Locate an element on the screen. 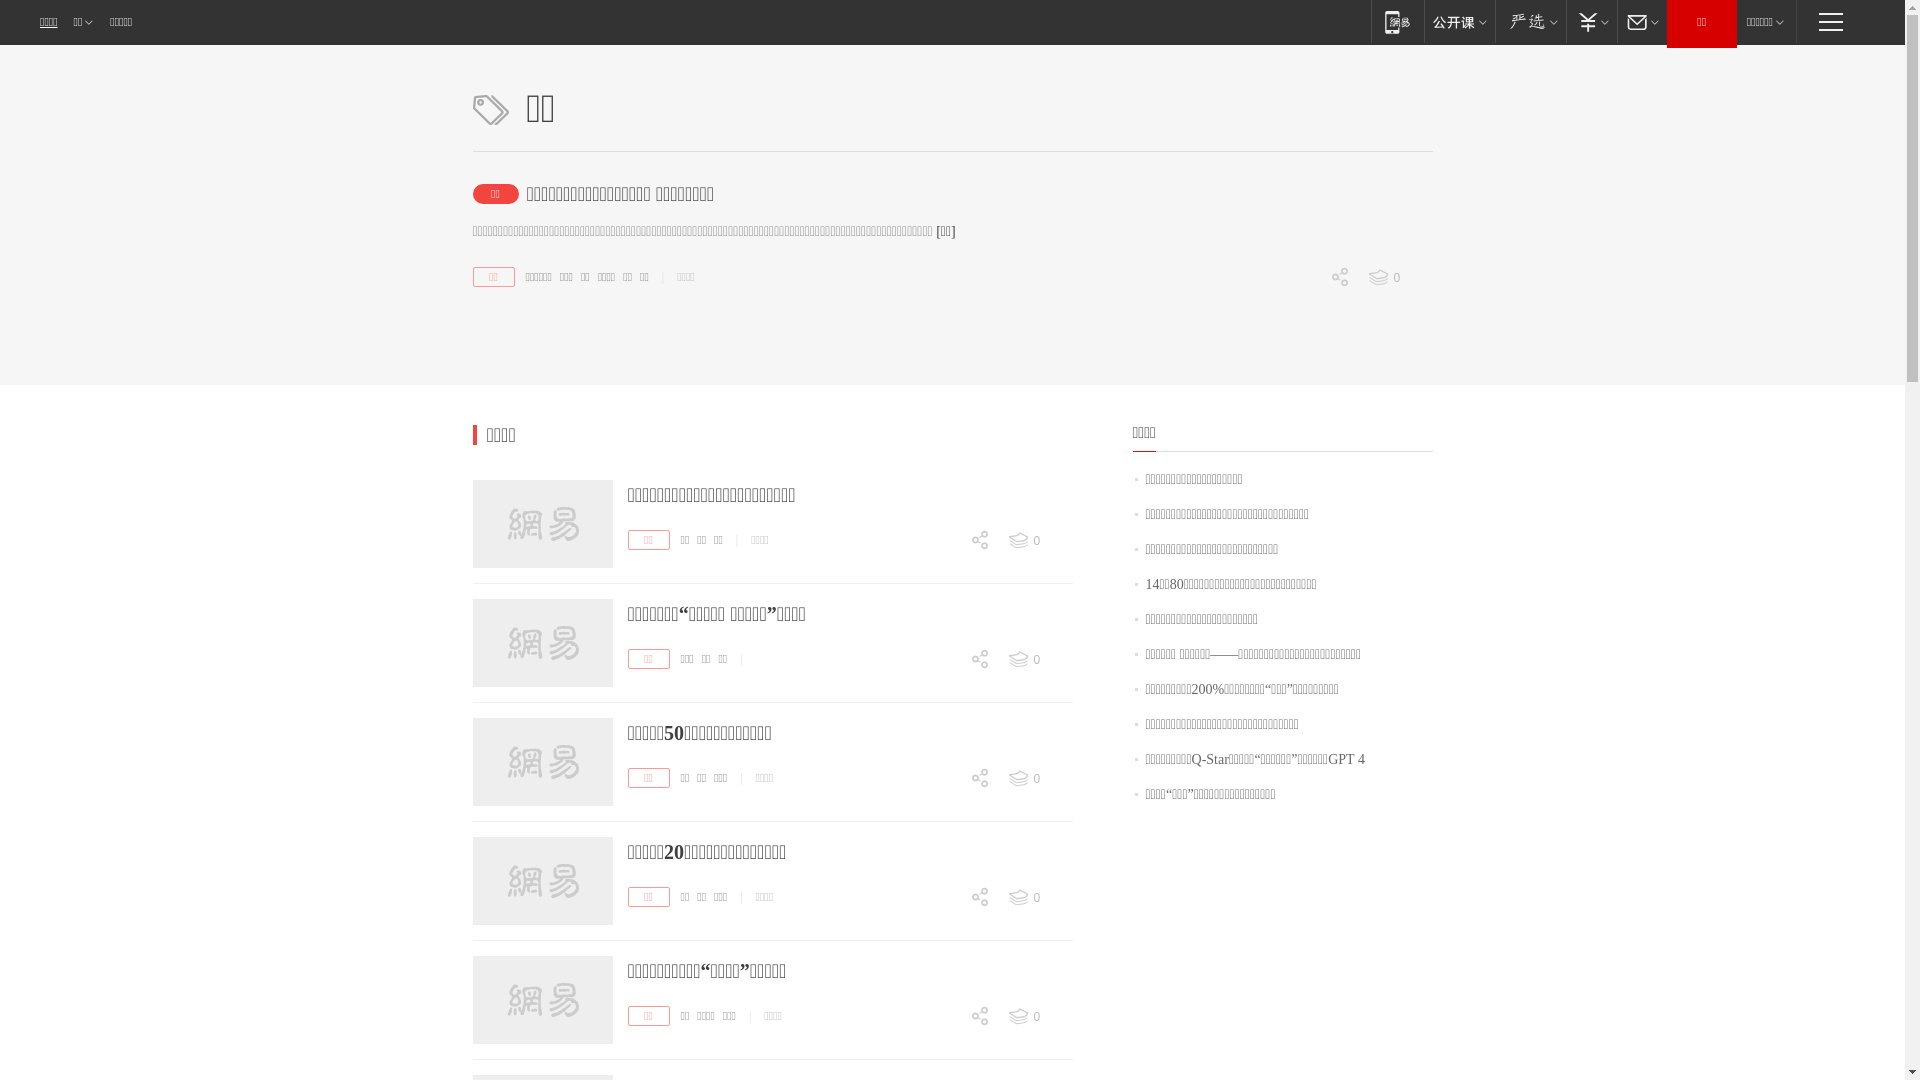  0 is located at coordinates (940, 799).